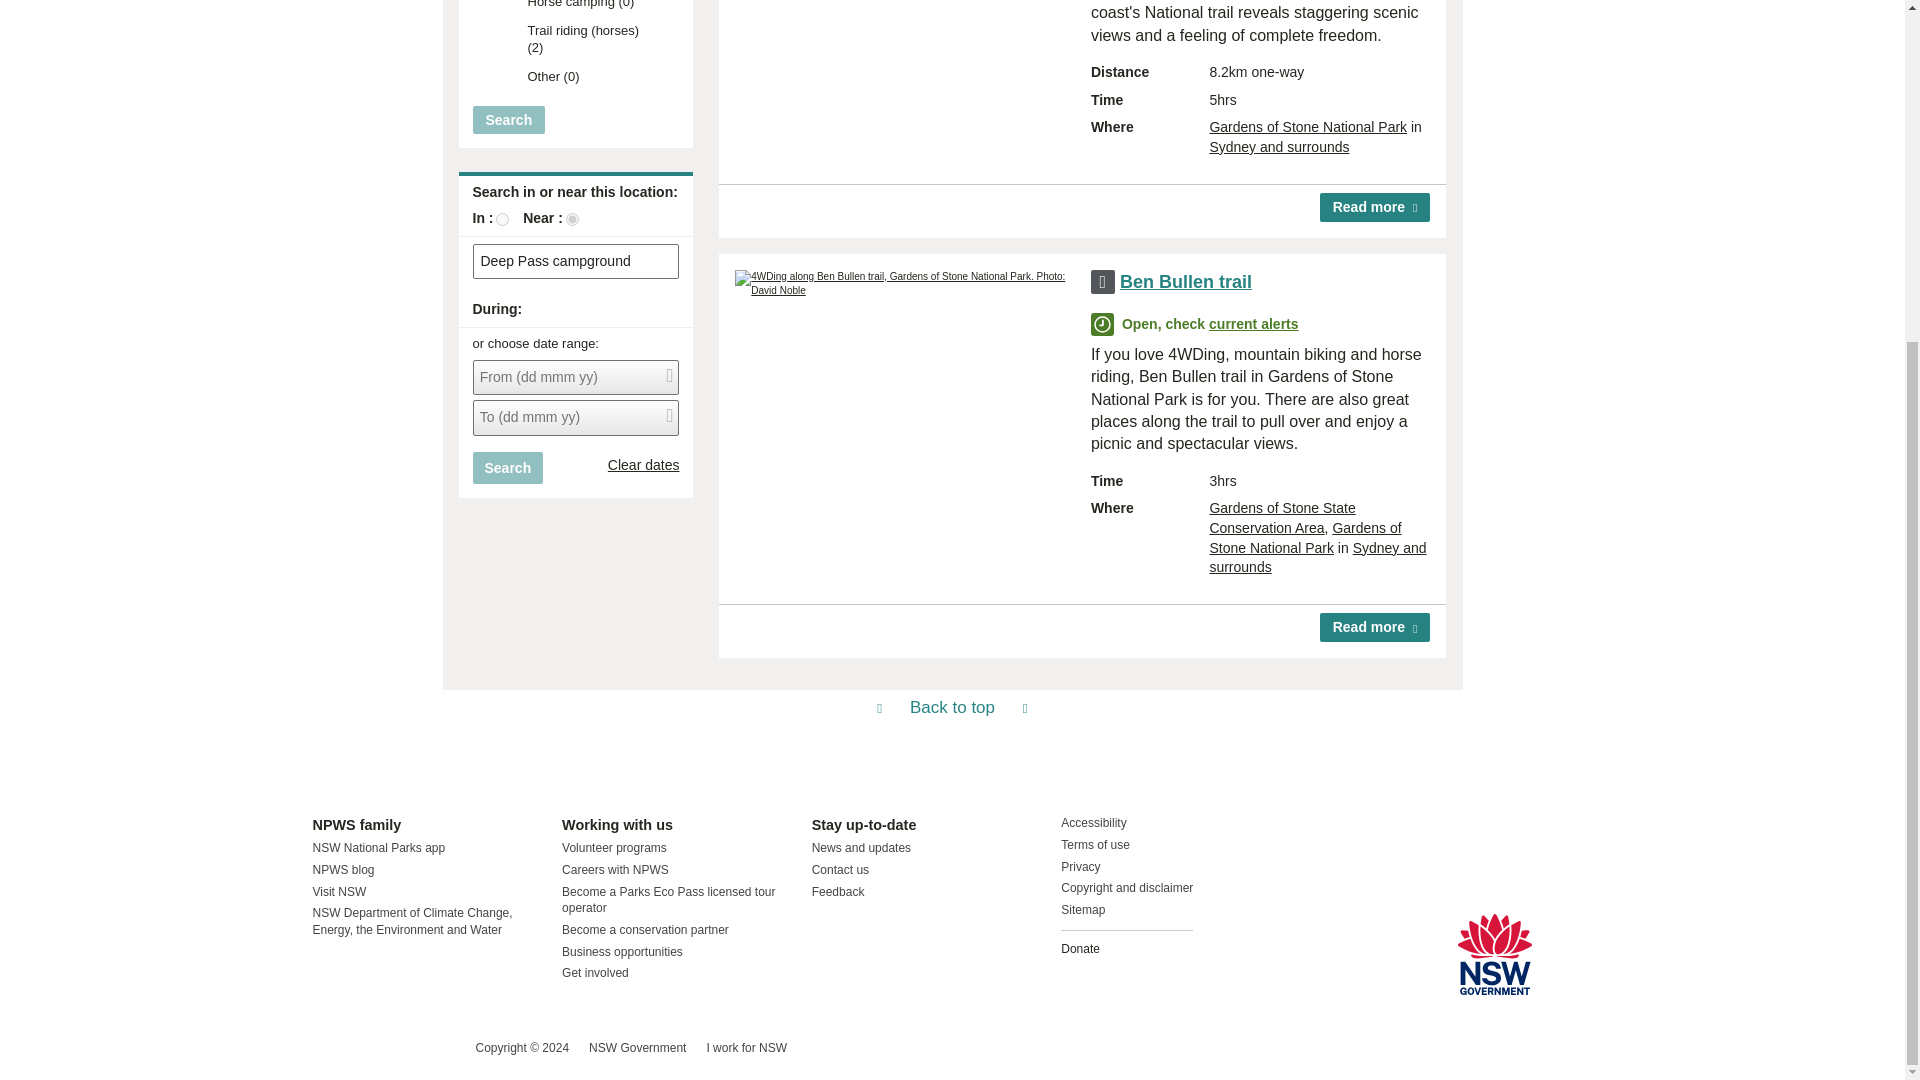 The width and height of the screenshot is (1920, 1080). I want to click on Visit NSW National Parks on Instagram, so click(374, 1048).